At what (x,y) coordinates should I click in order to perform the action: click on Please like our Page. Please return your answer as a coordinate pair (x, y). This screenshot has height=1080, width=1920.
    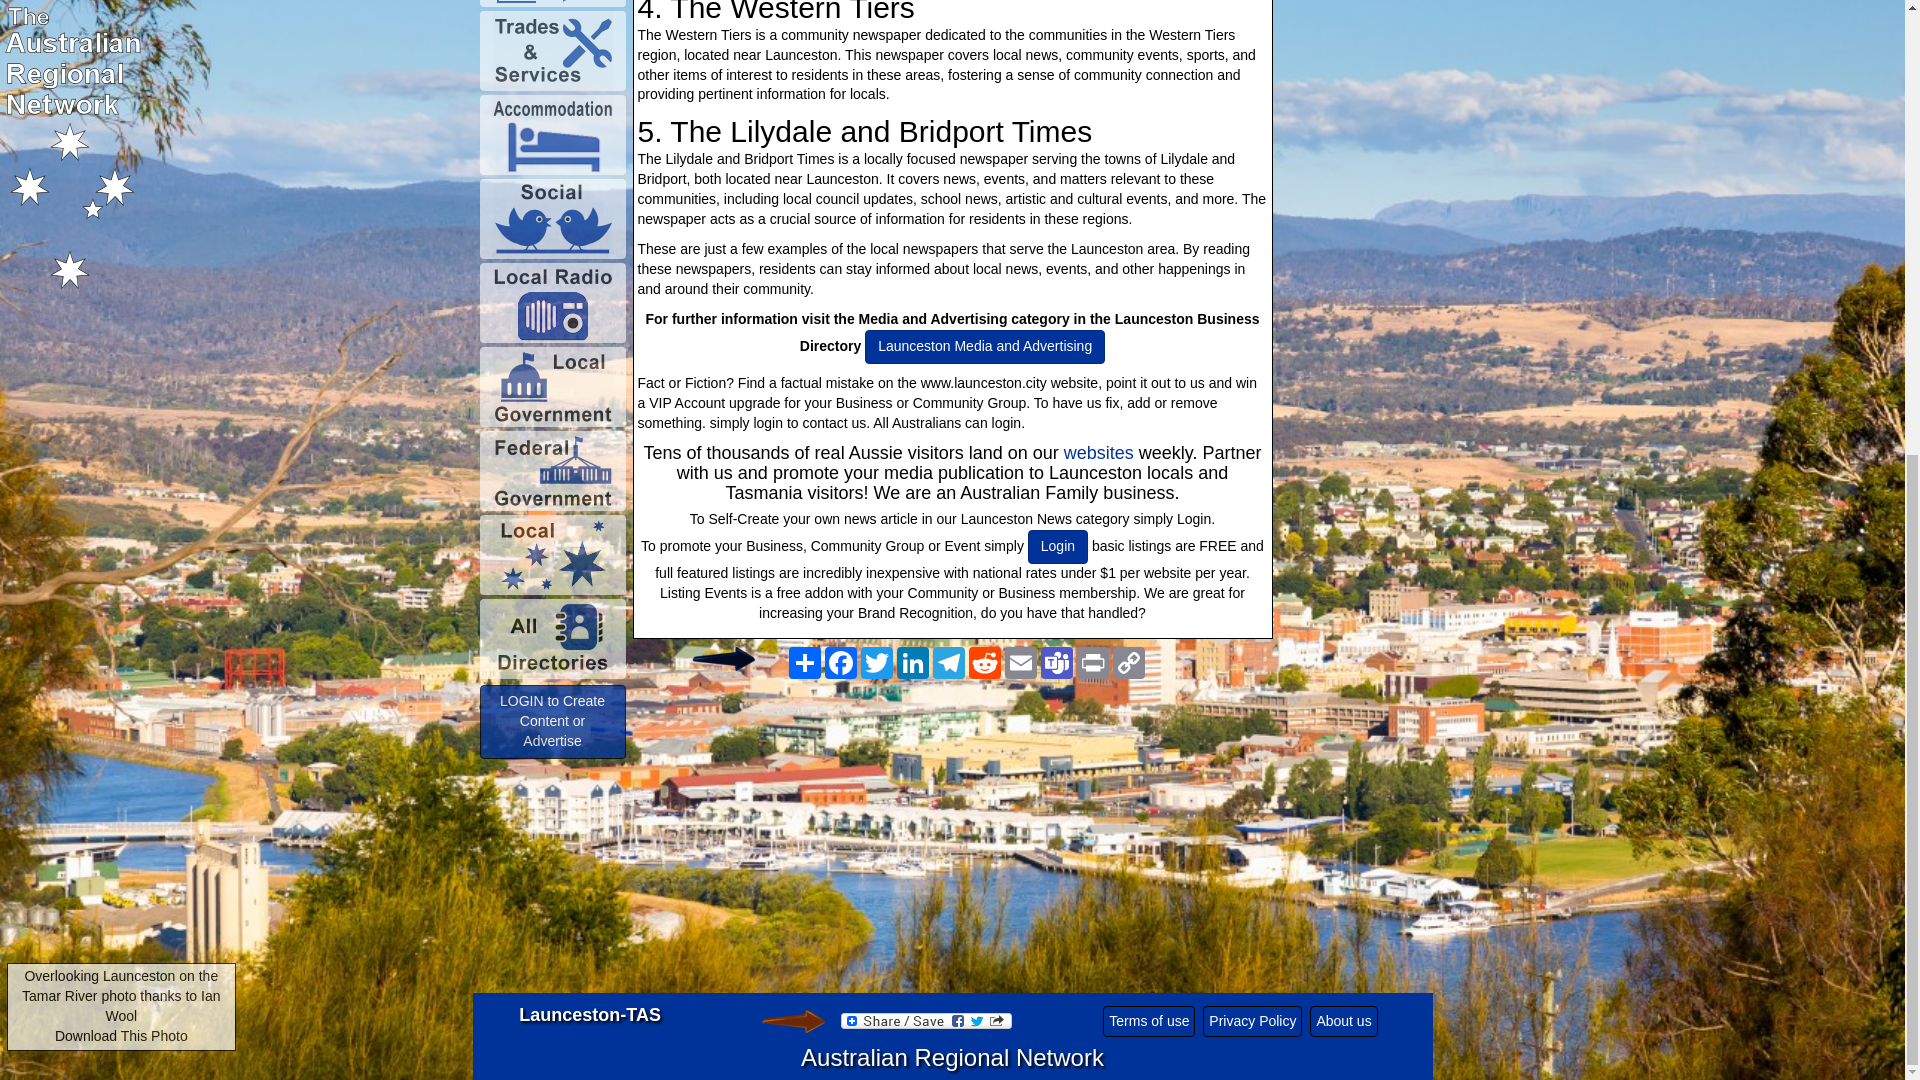
    Looking at the image, I should click on (792, 1020).